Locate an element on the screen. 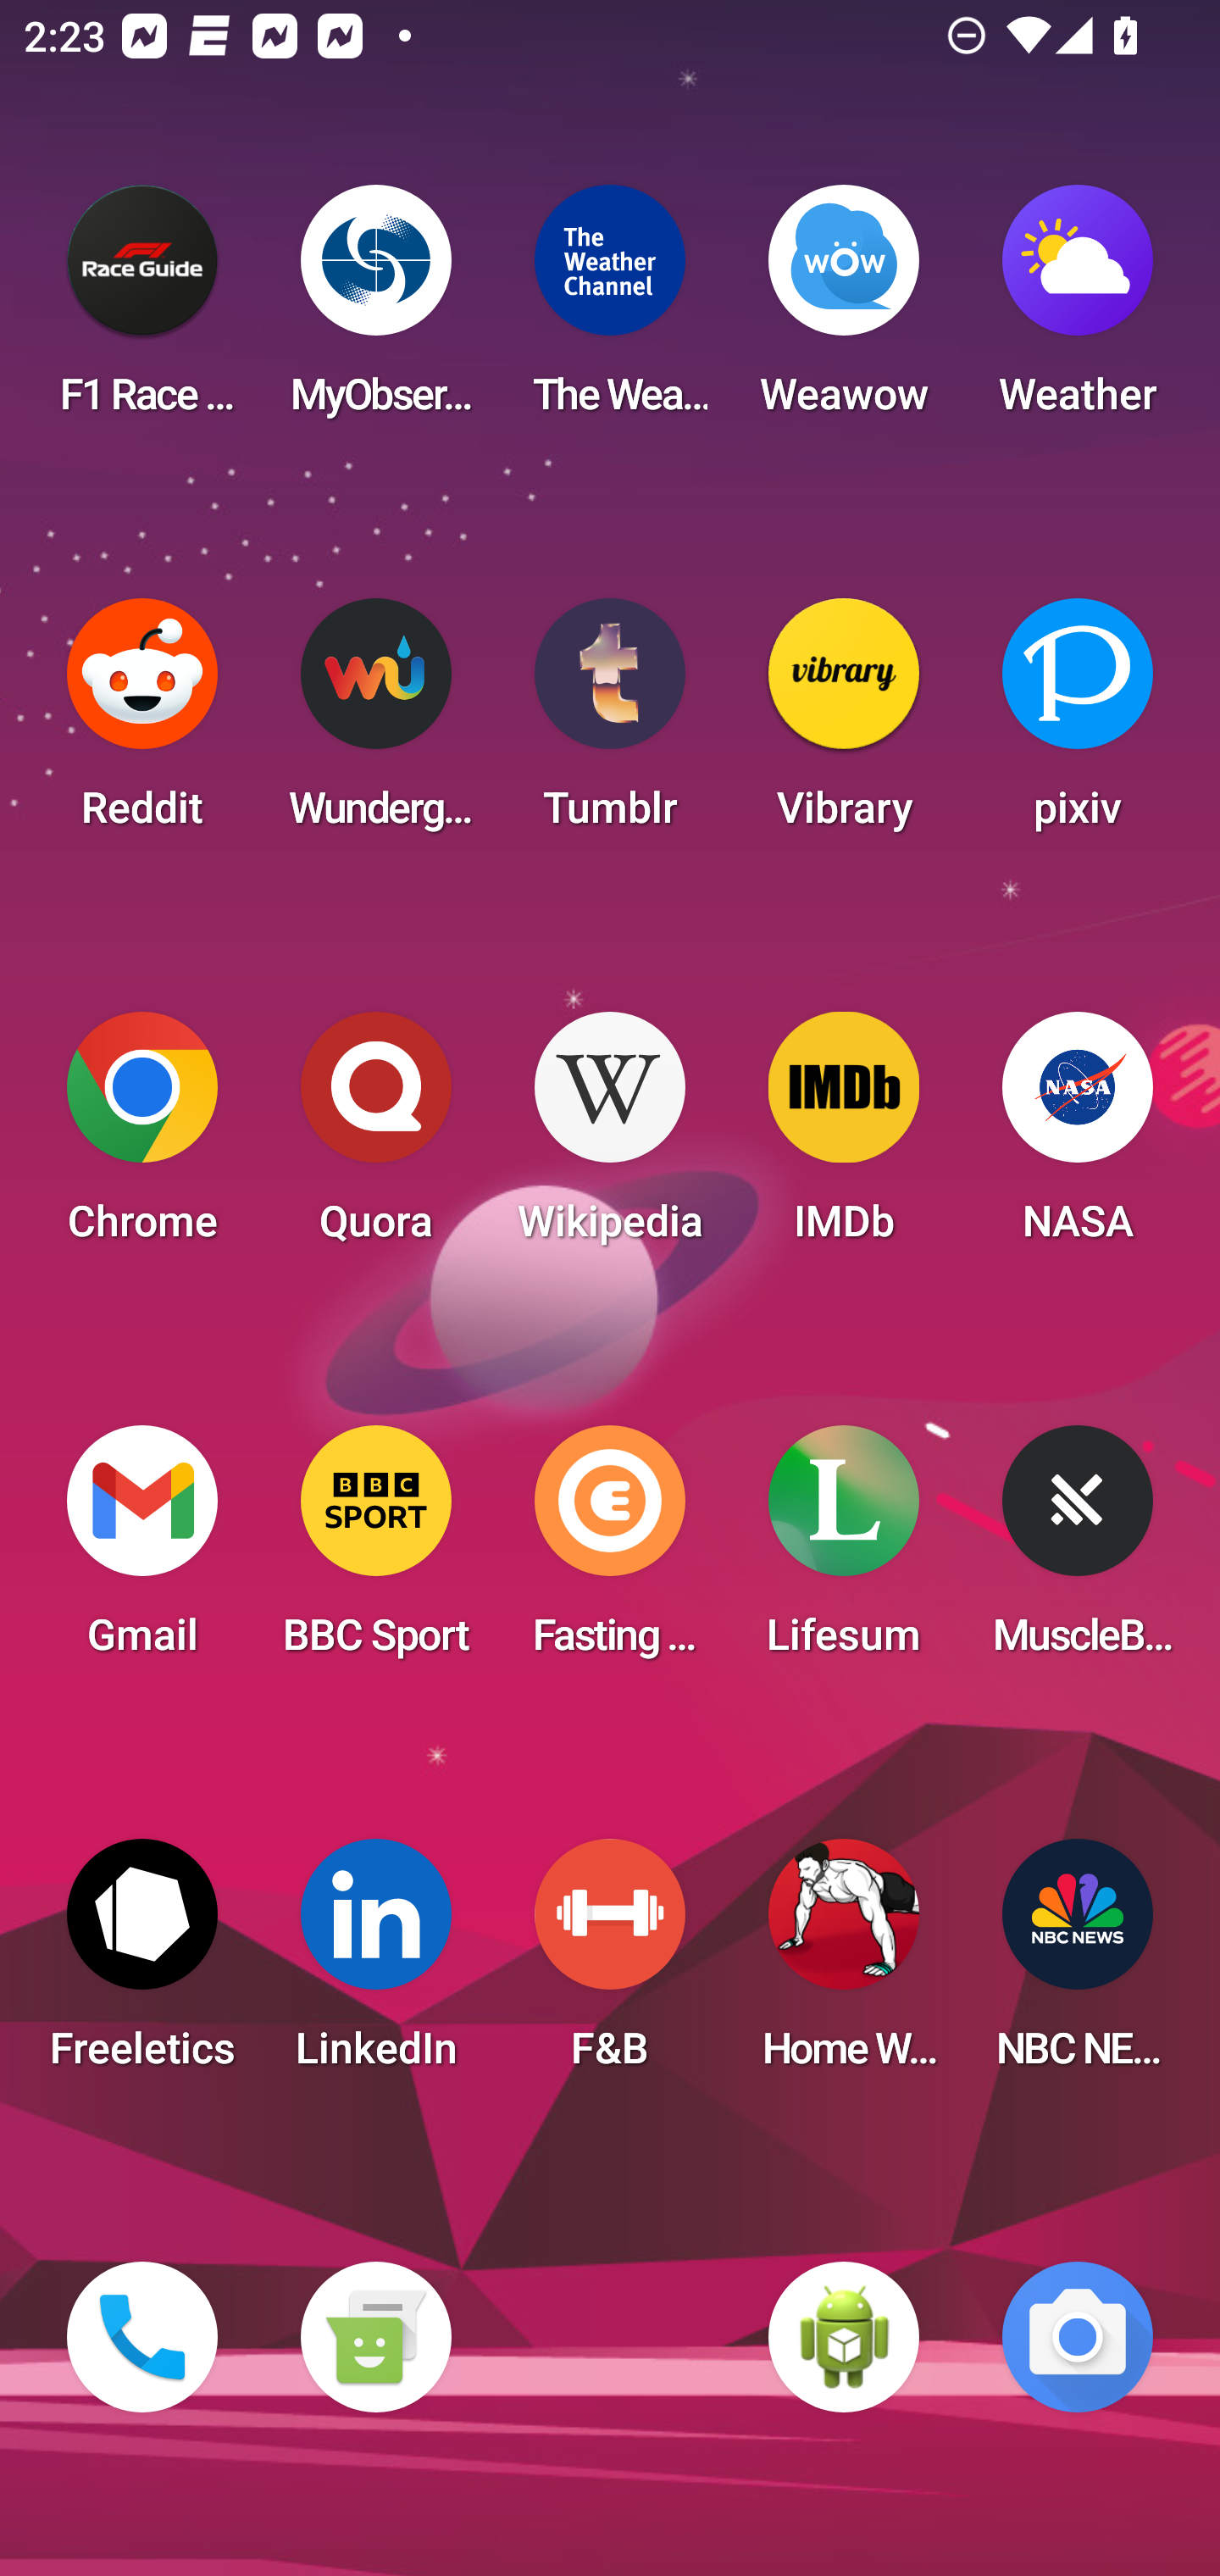 This screenshot has height=2576, width=1220. Reddit is located at coordinates (142, 724).